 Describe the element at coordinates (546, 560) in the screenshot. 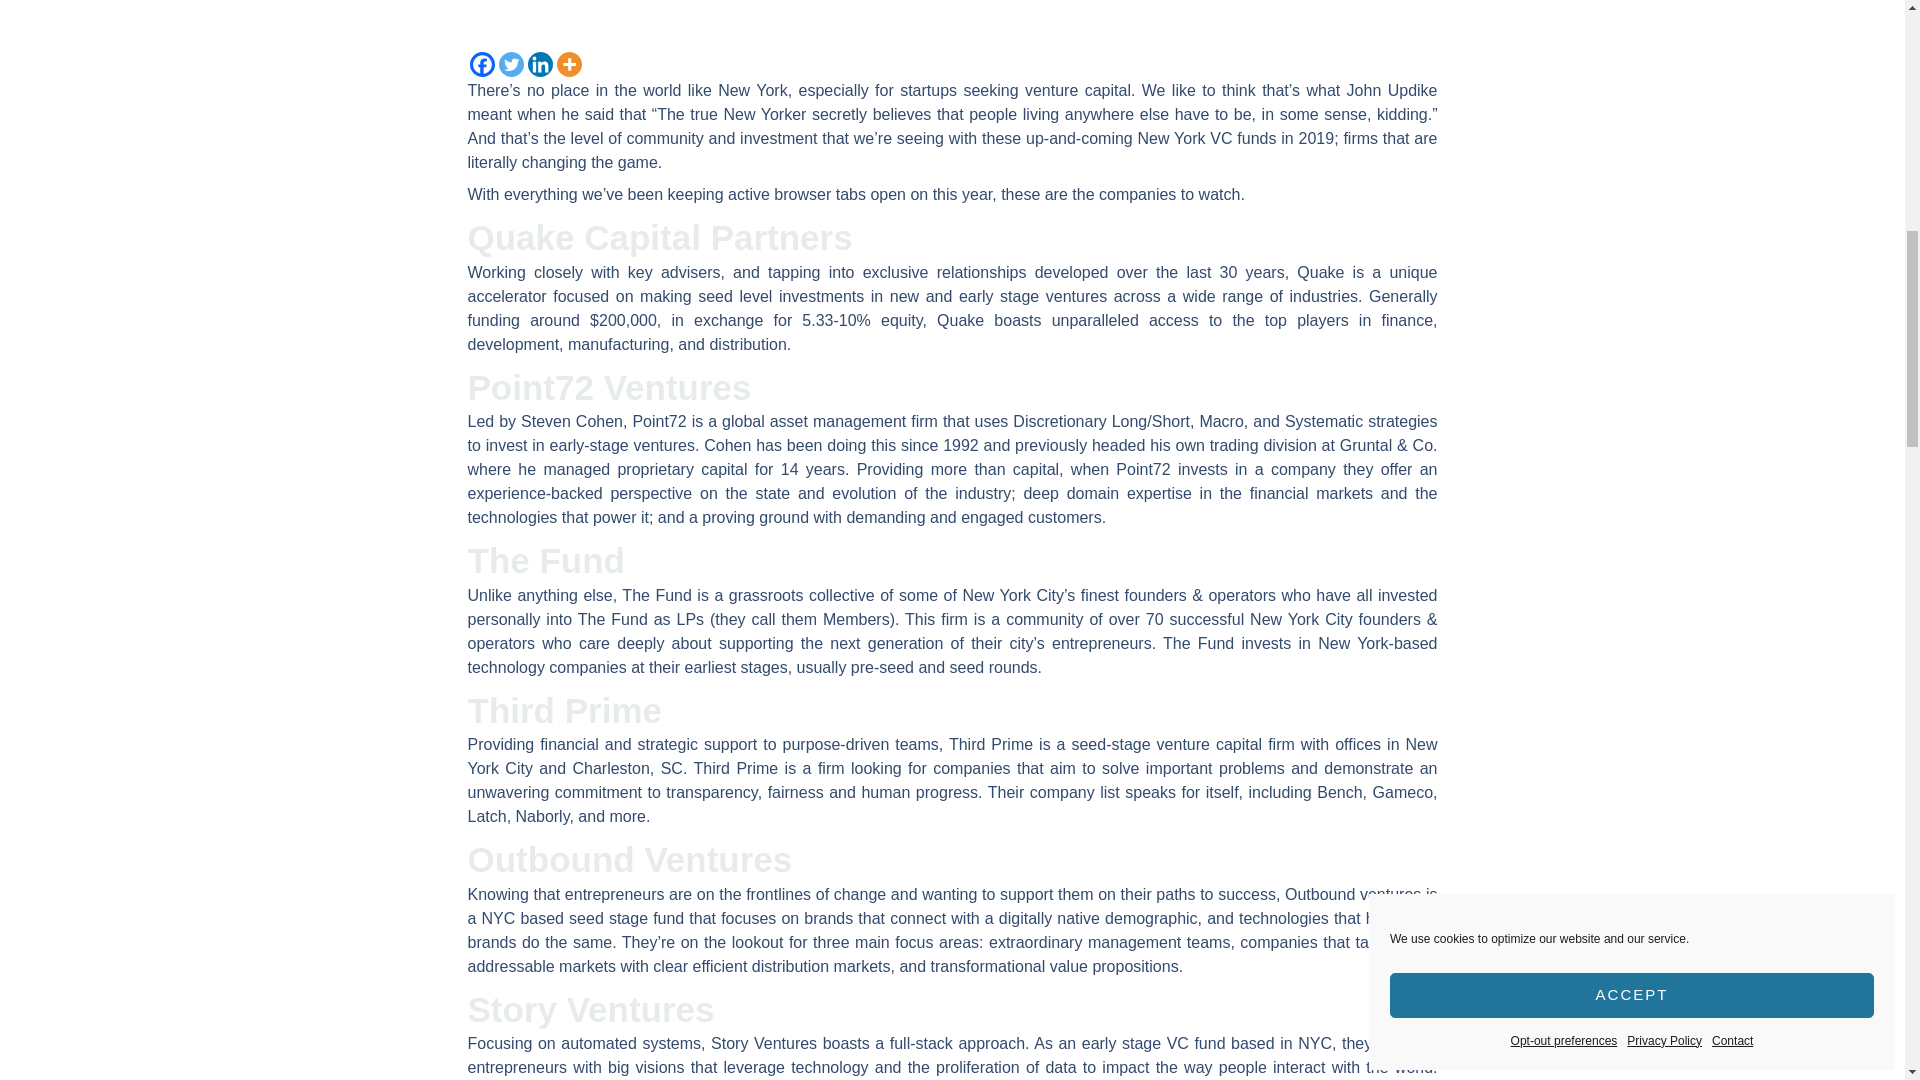

I see `The Fund` at that location.